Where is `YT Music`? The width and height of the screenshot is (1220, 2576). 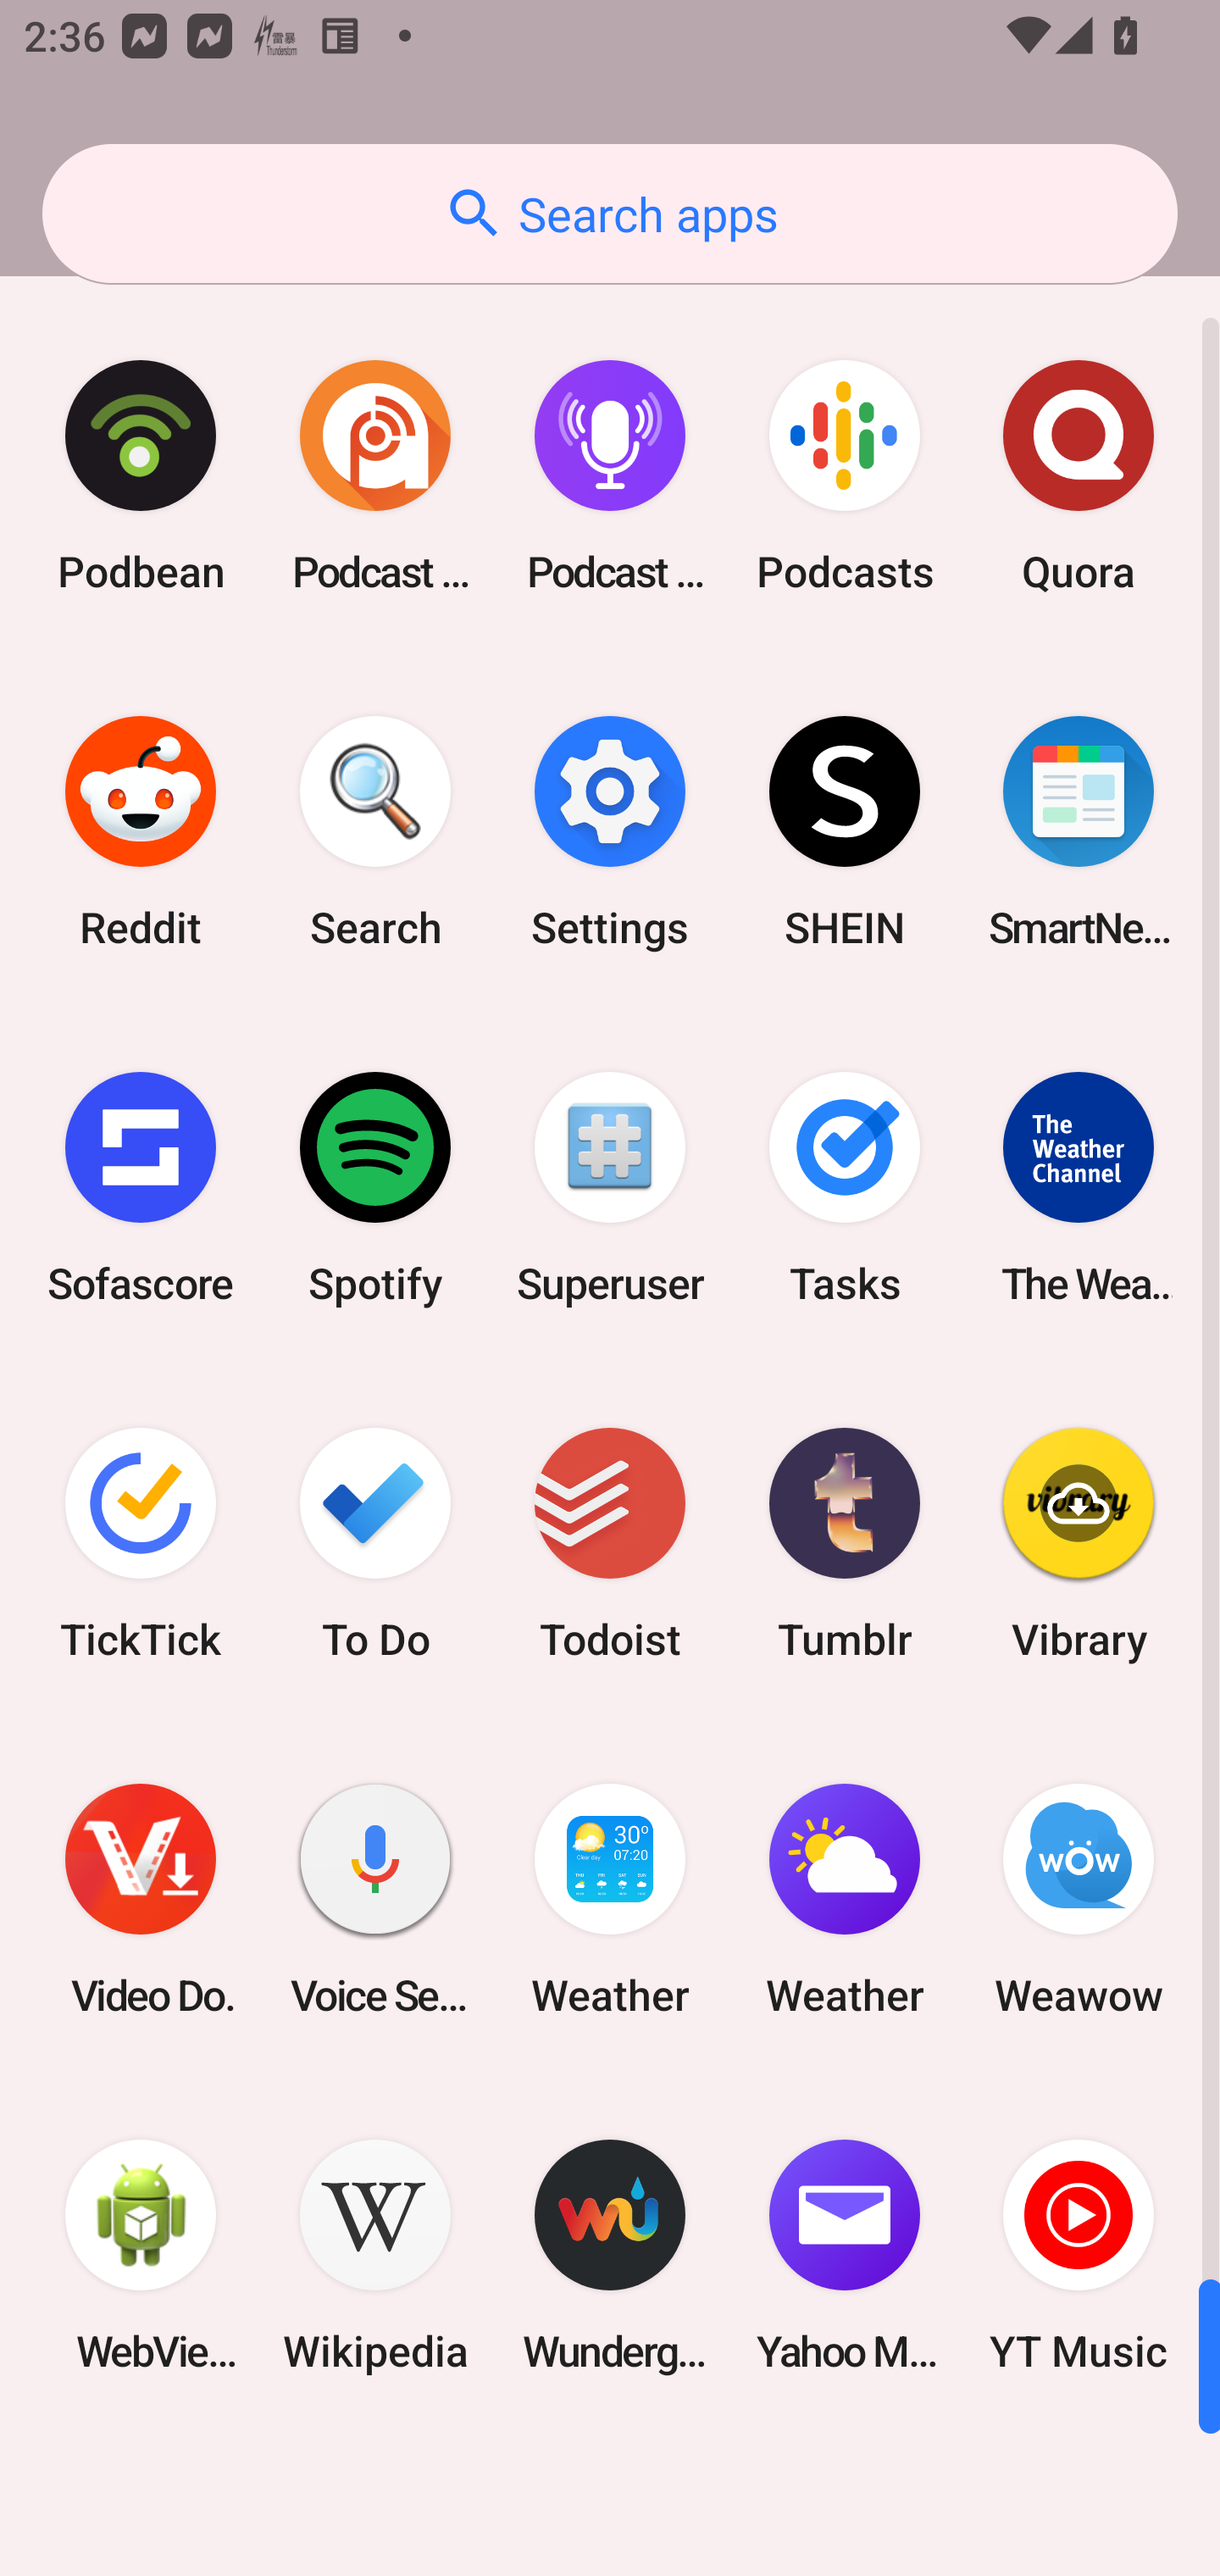 YT Music is located at coordinates (1079, 2256).